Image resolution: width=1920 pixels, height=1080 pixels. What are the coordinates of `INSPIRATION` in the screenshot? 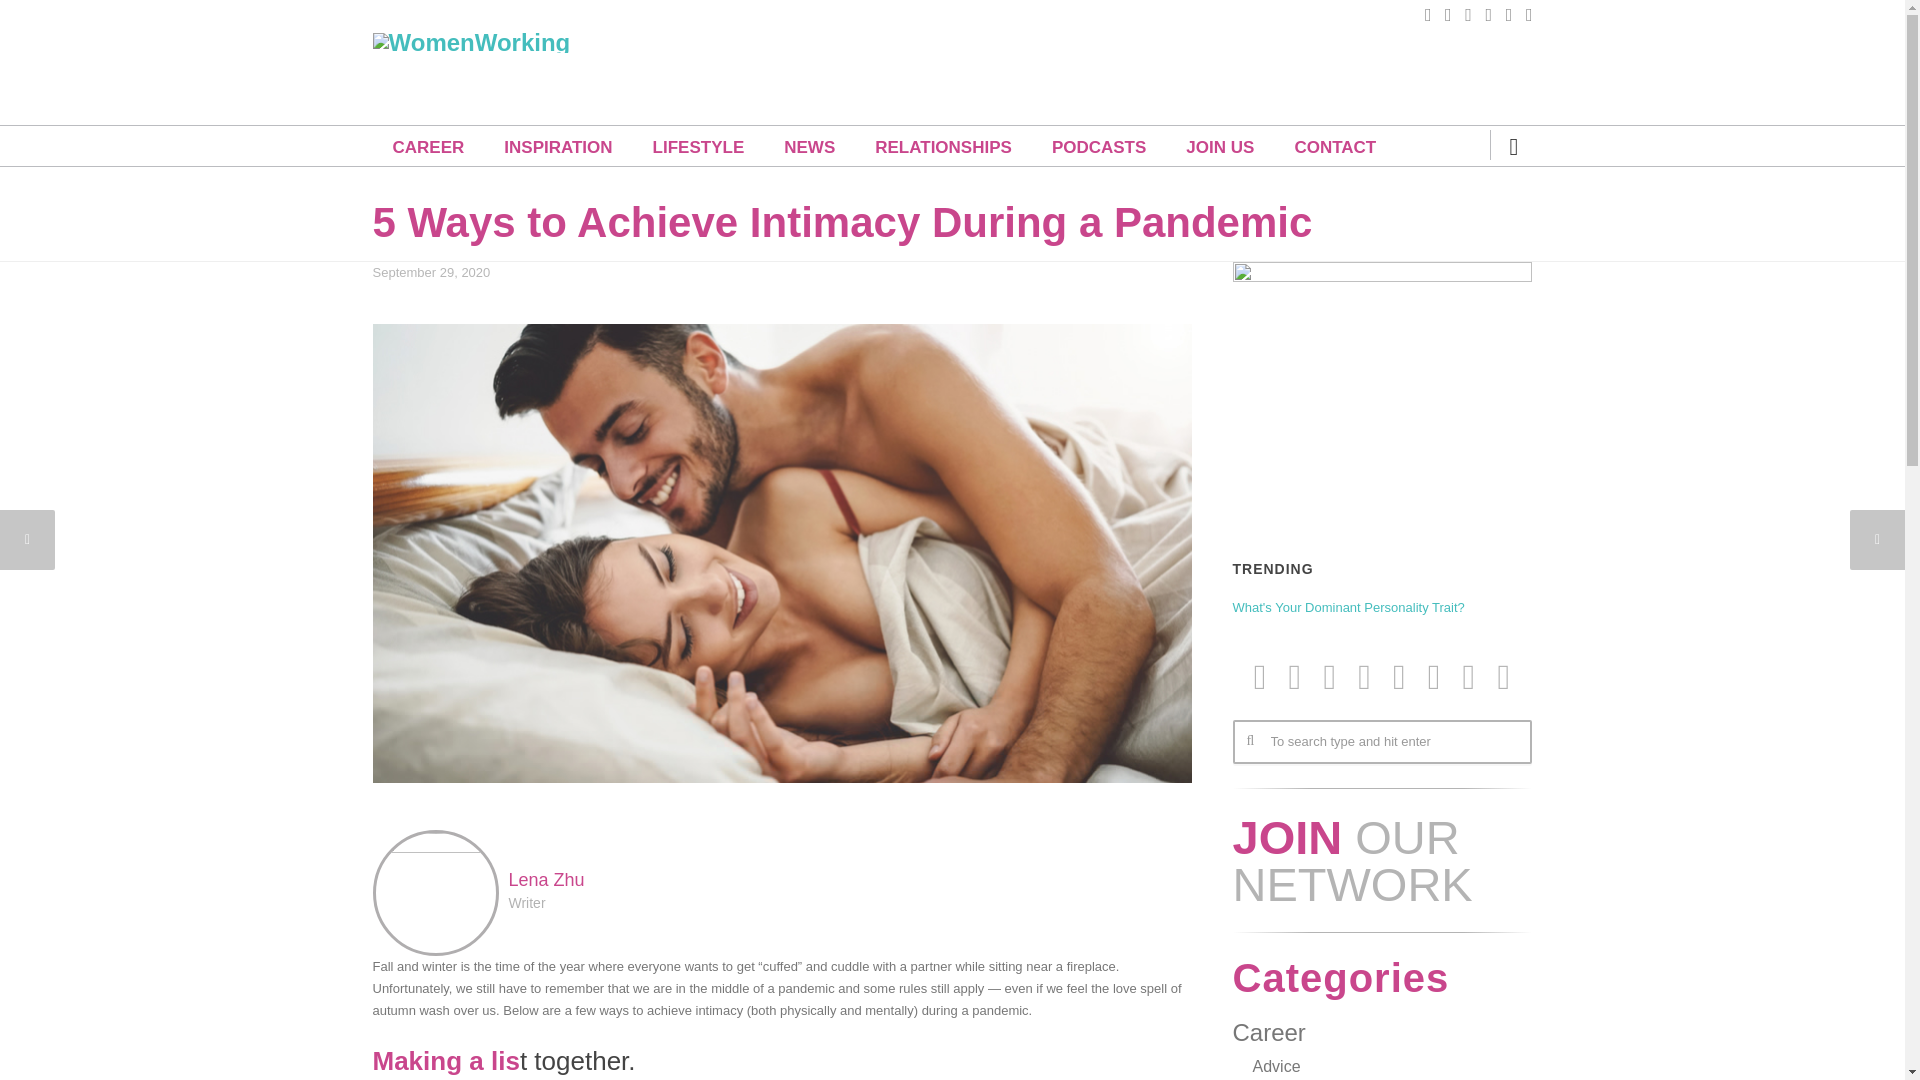 It's located at (557, 148).